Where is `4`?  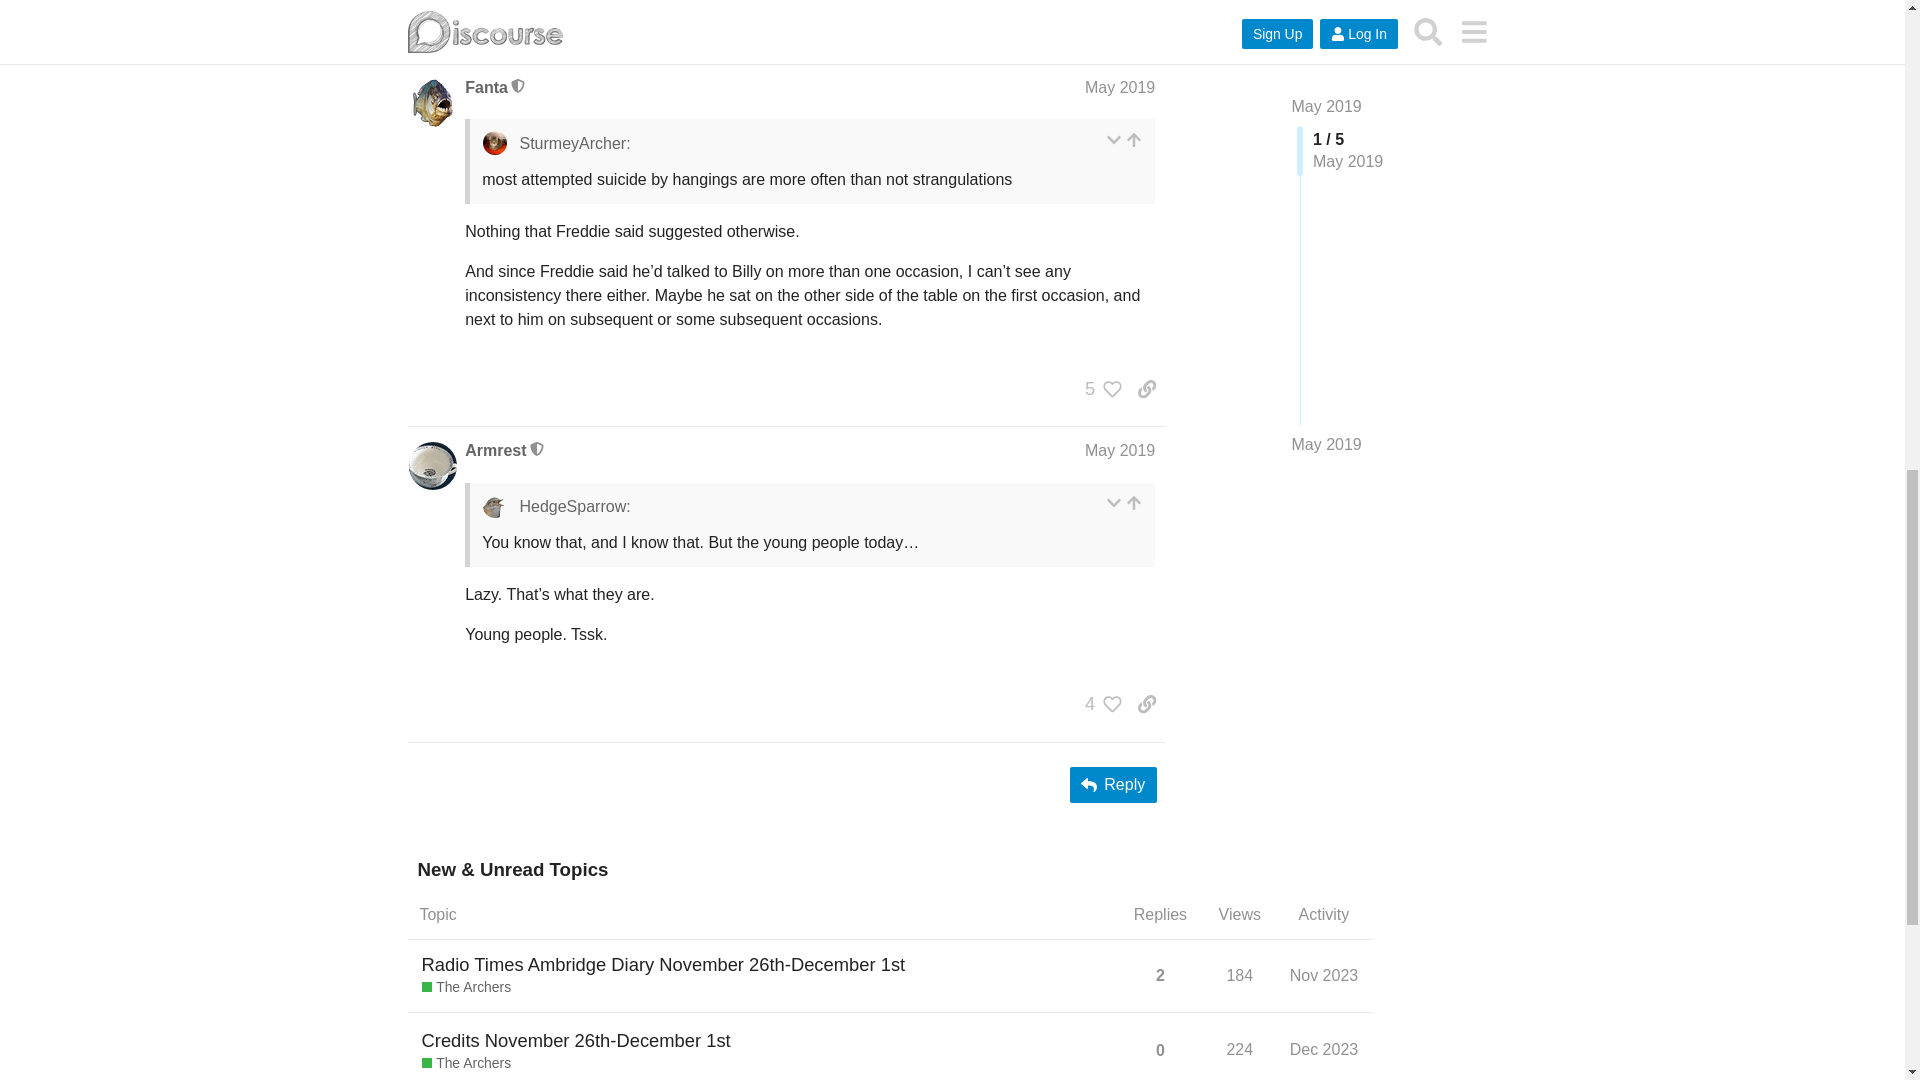 4 is located at coordinates (1098, 26).